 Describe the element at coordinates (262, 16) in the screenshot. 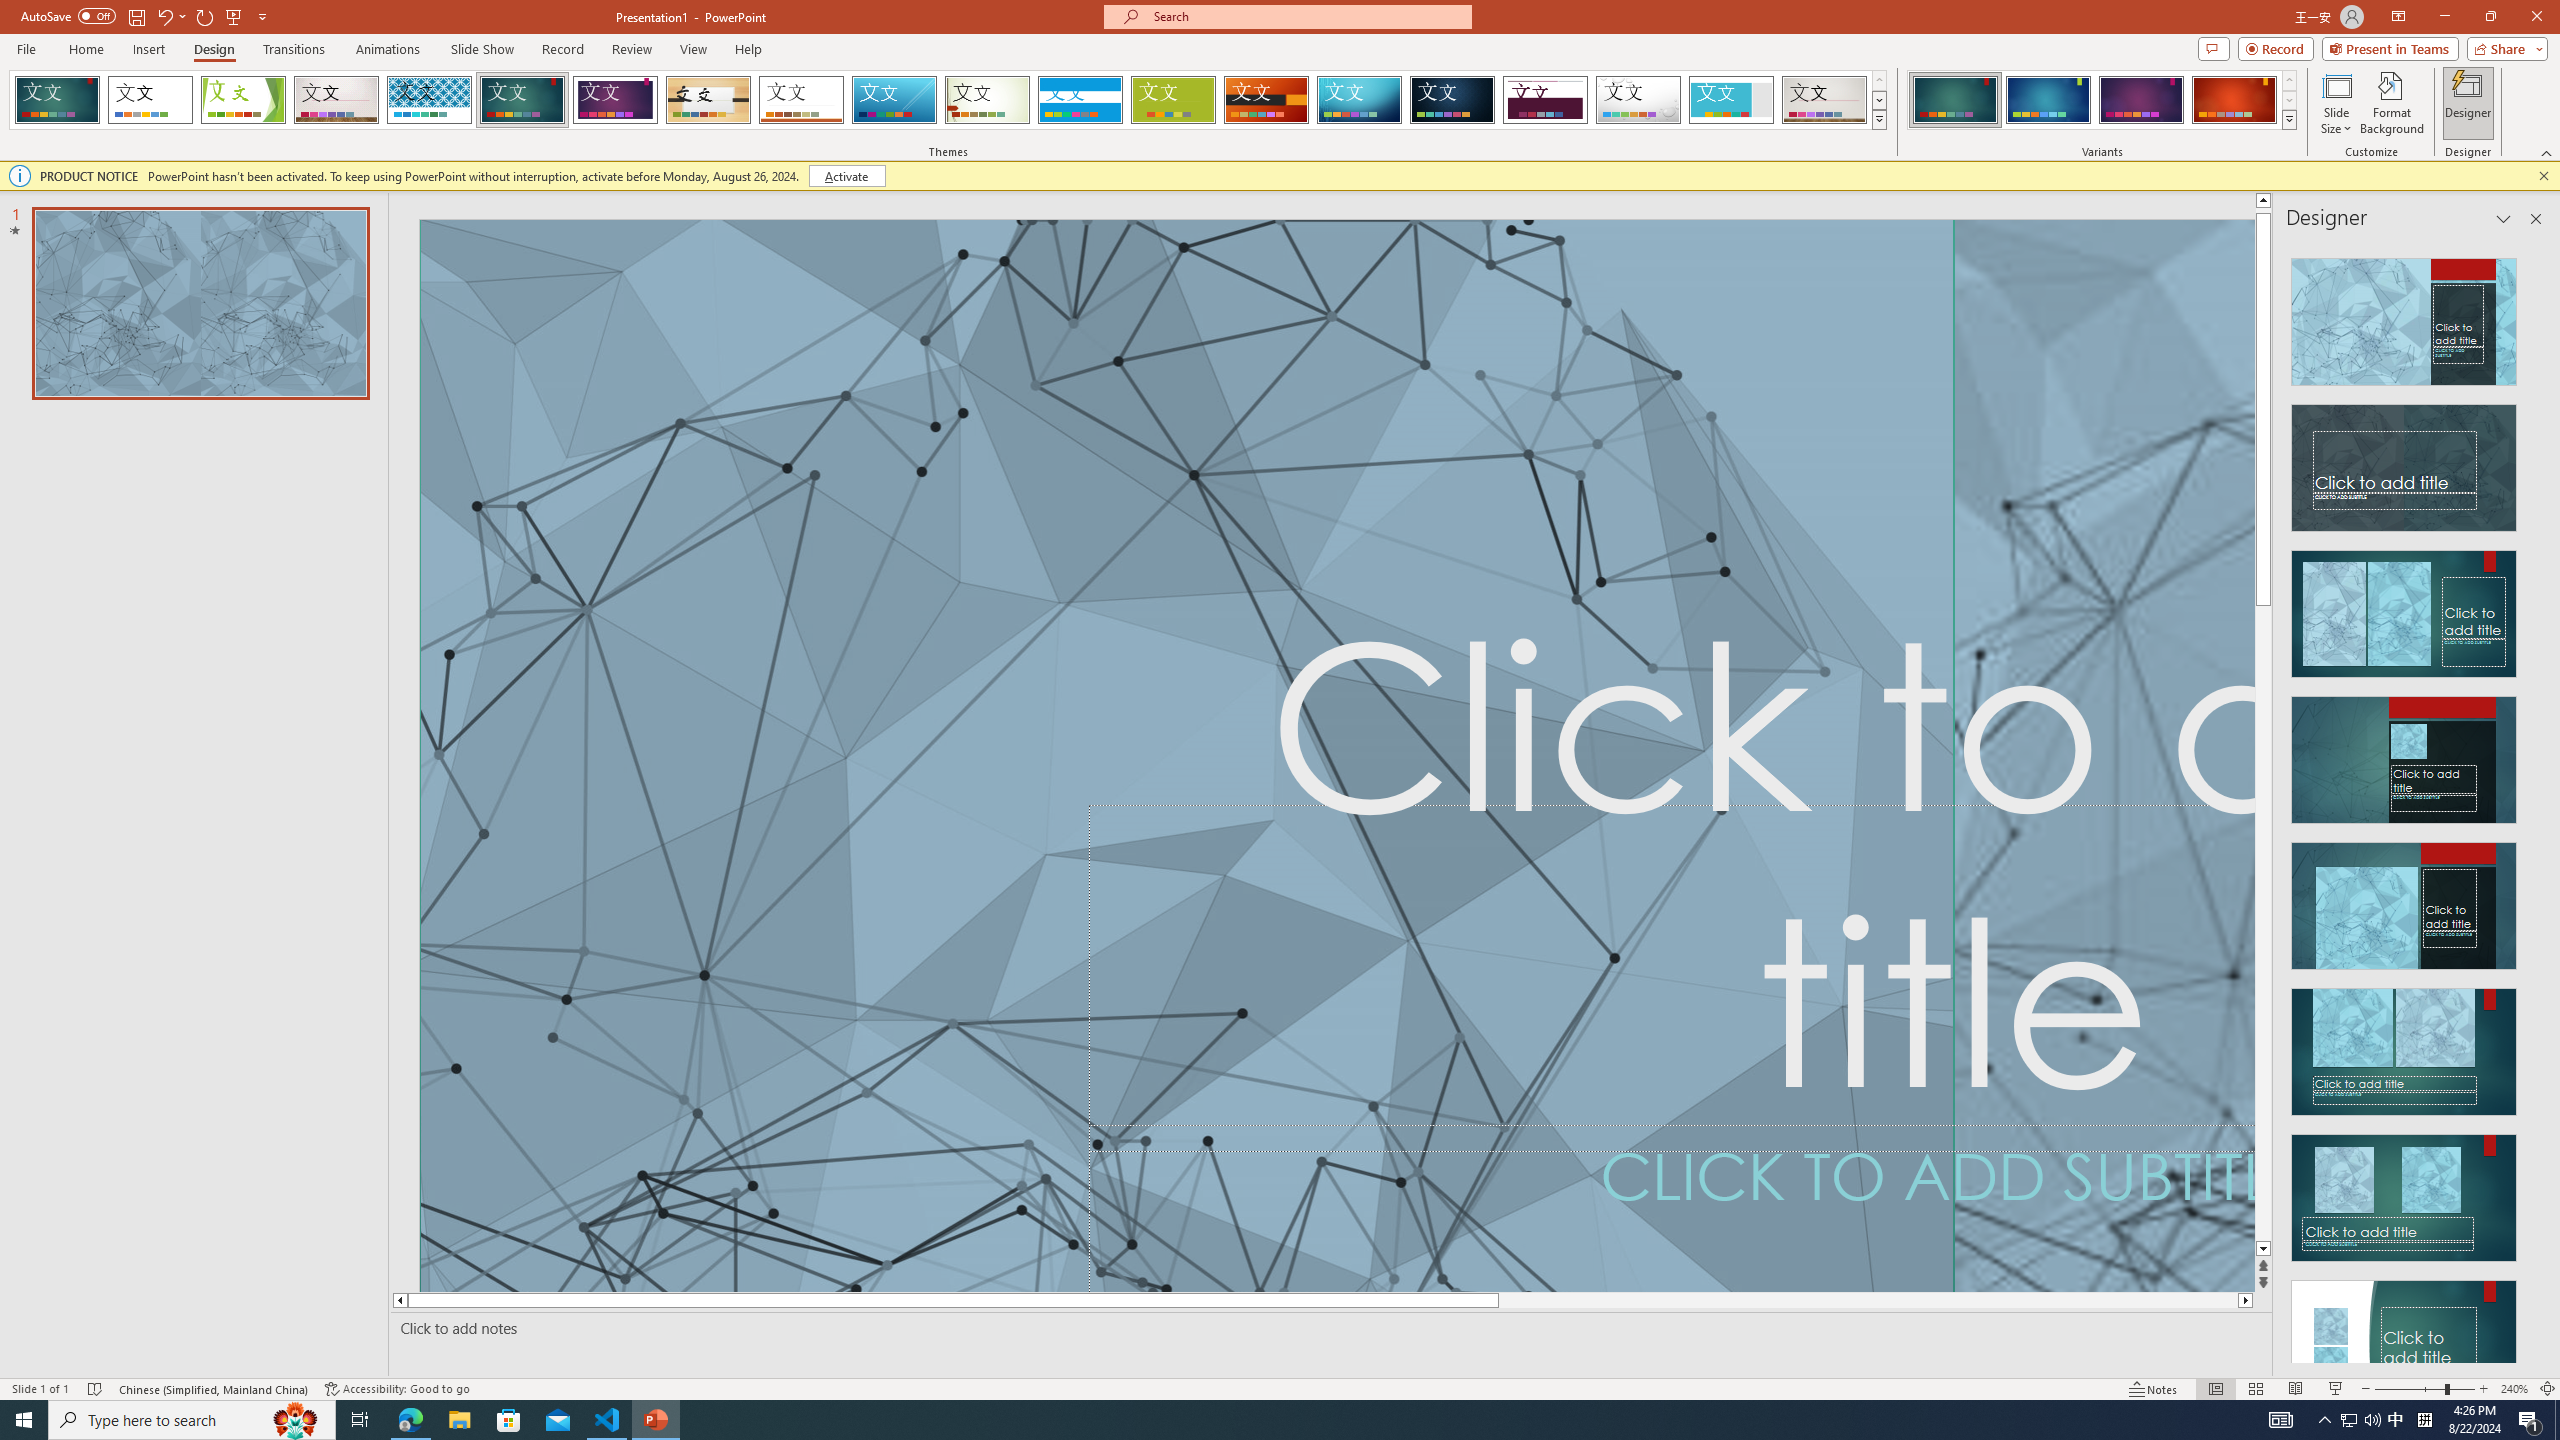

I see `Customize Quick Access Toolbar` at that location.